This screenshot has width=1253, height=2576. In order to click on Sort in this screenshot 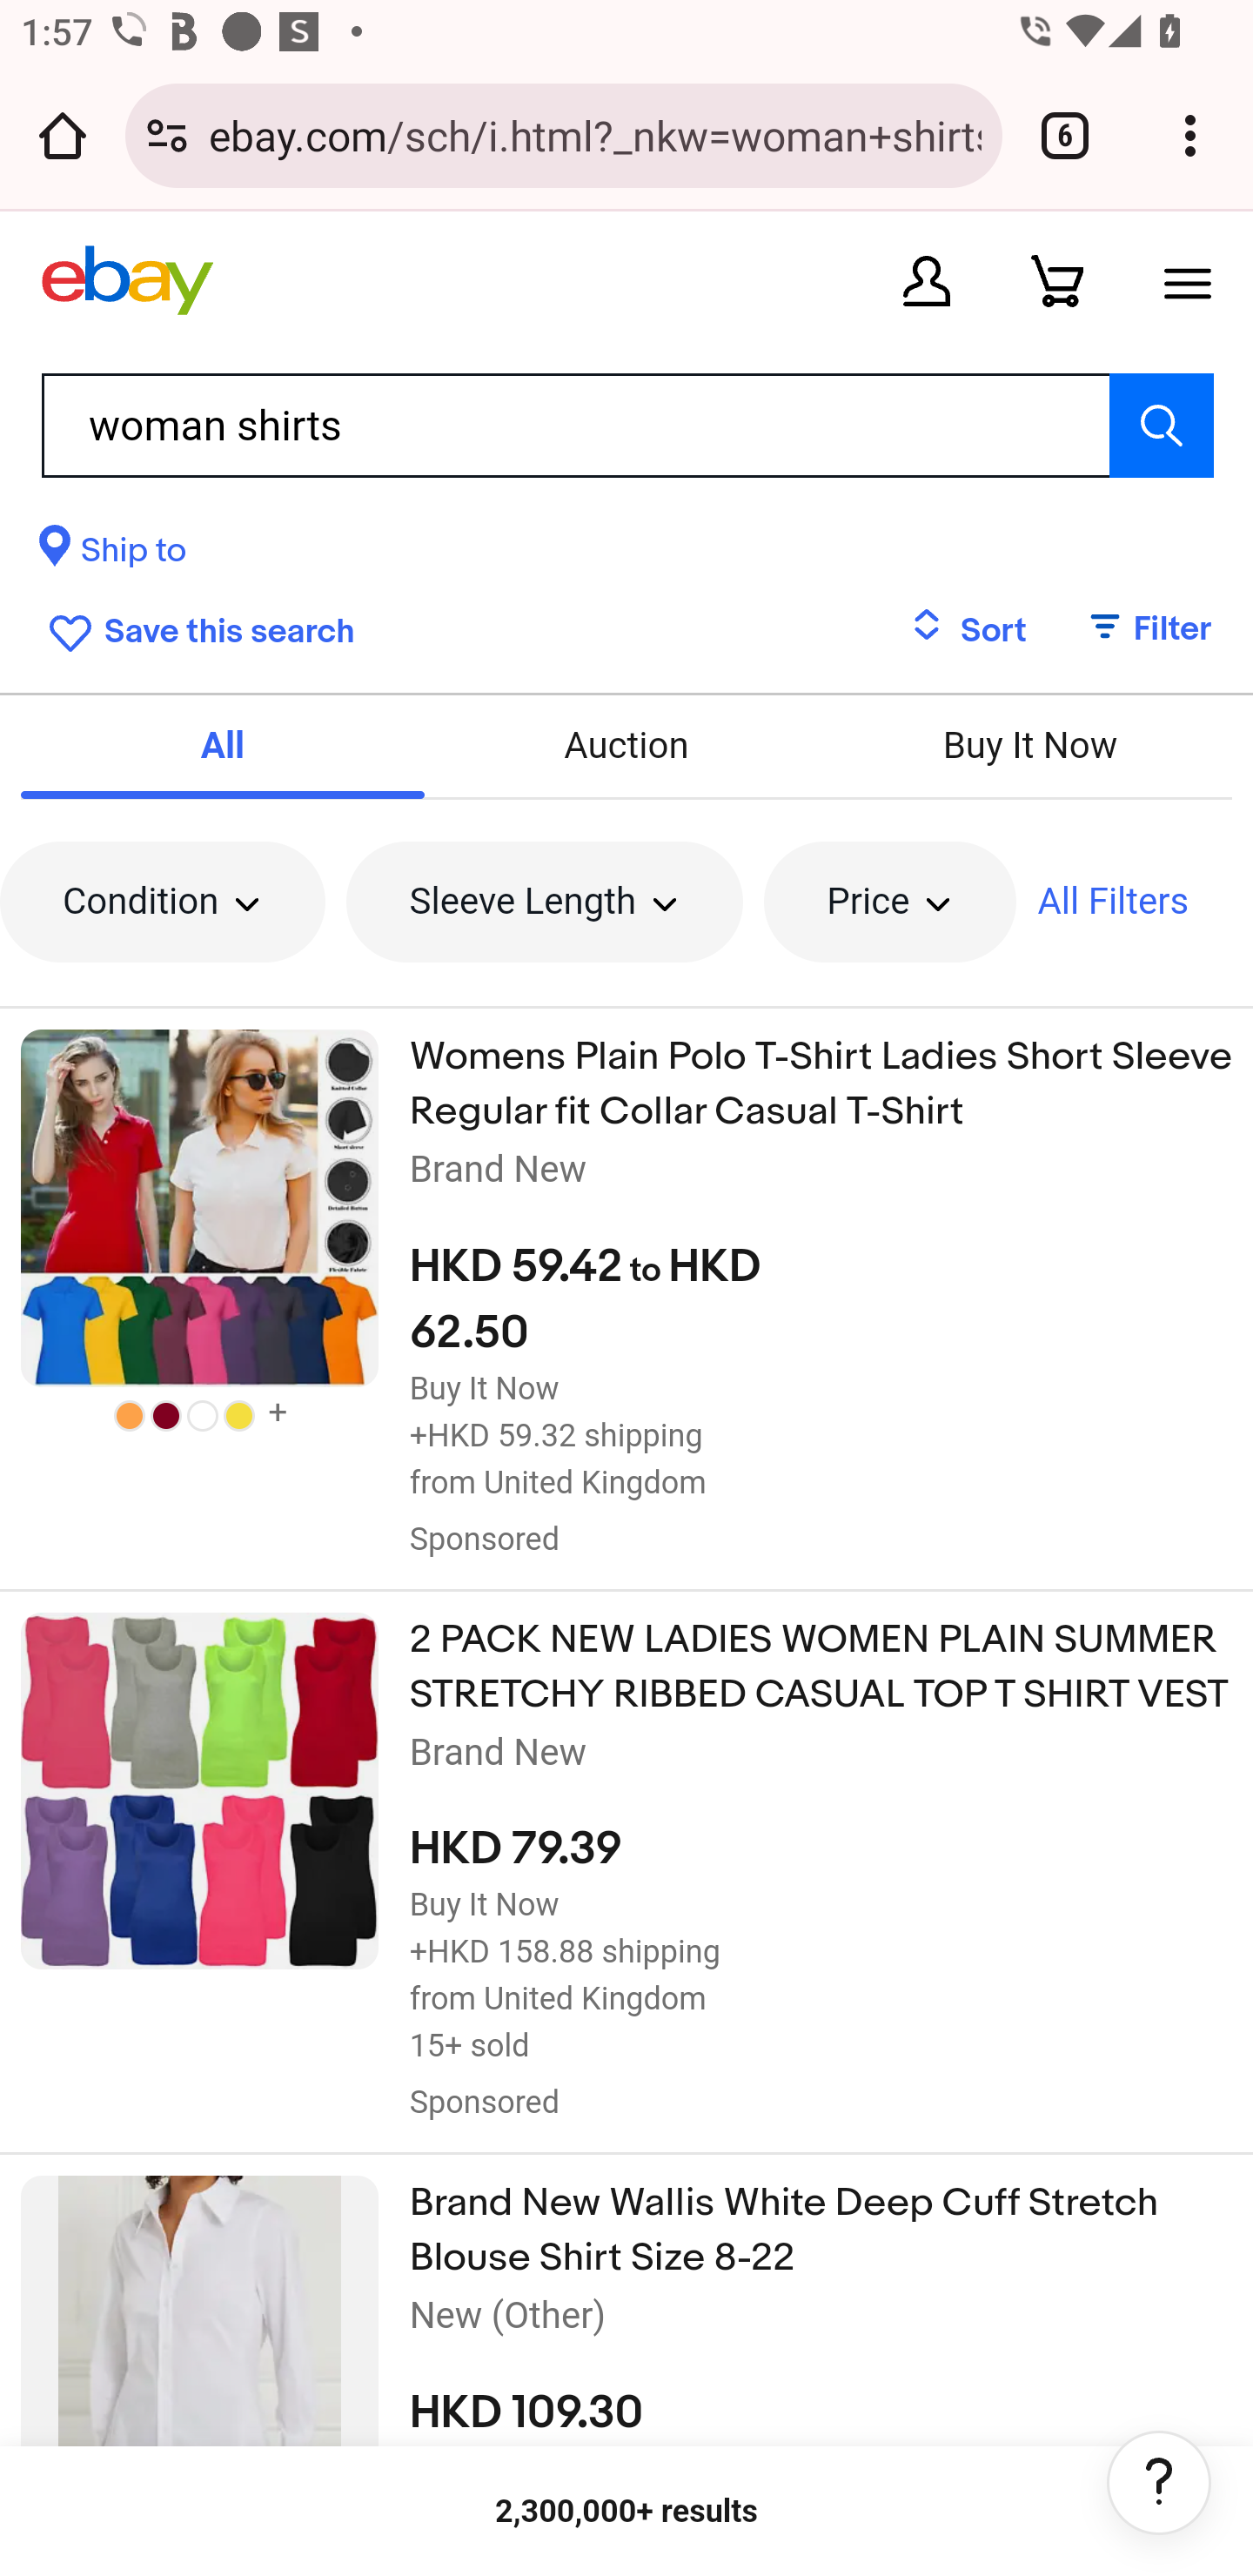, I will do `click(968, 631)`.